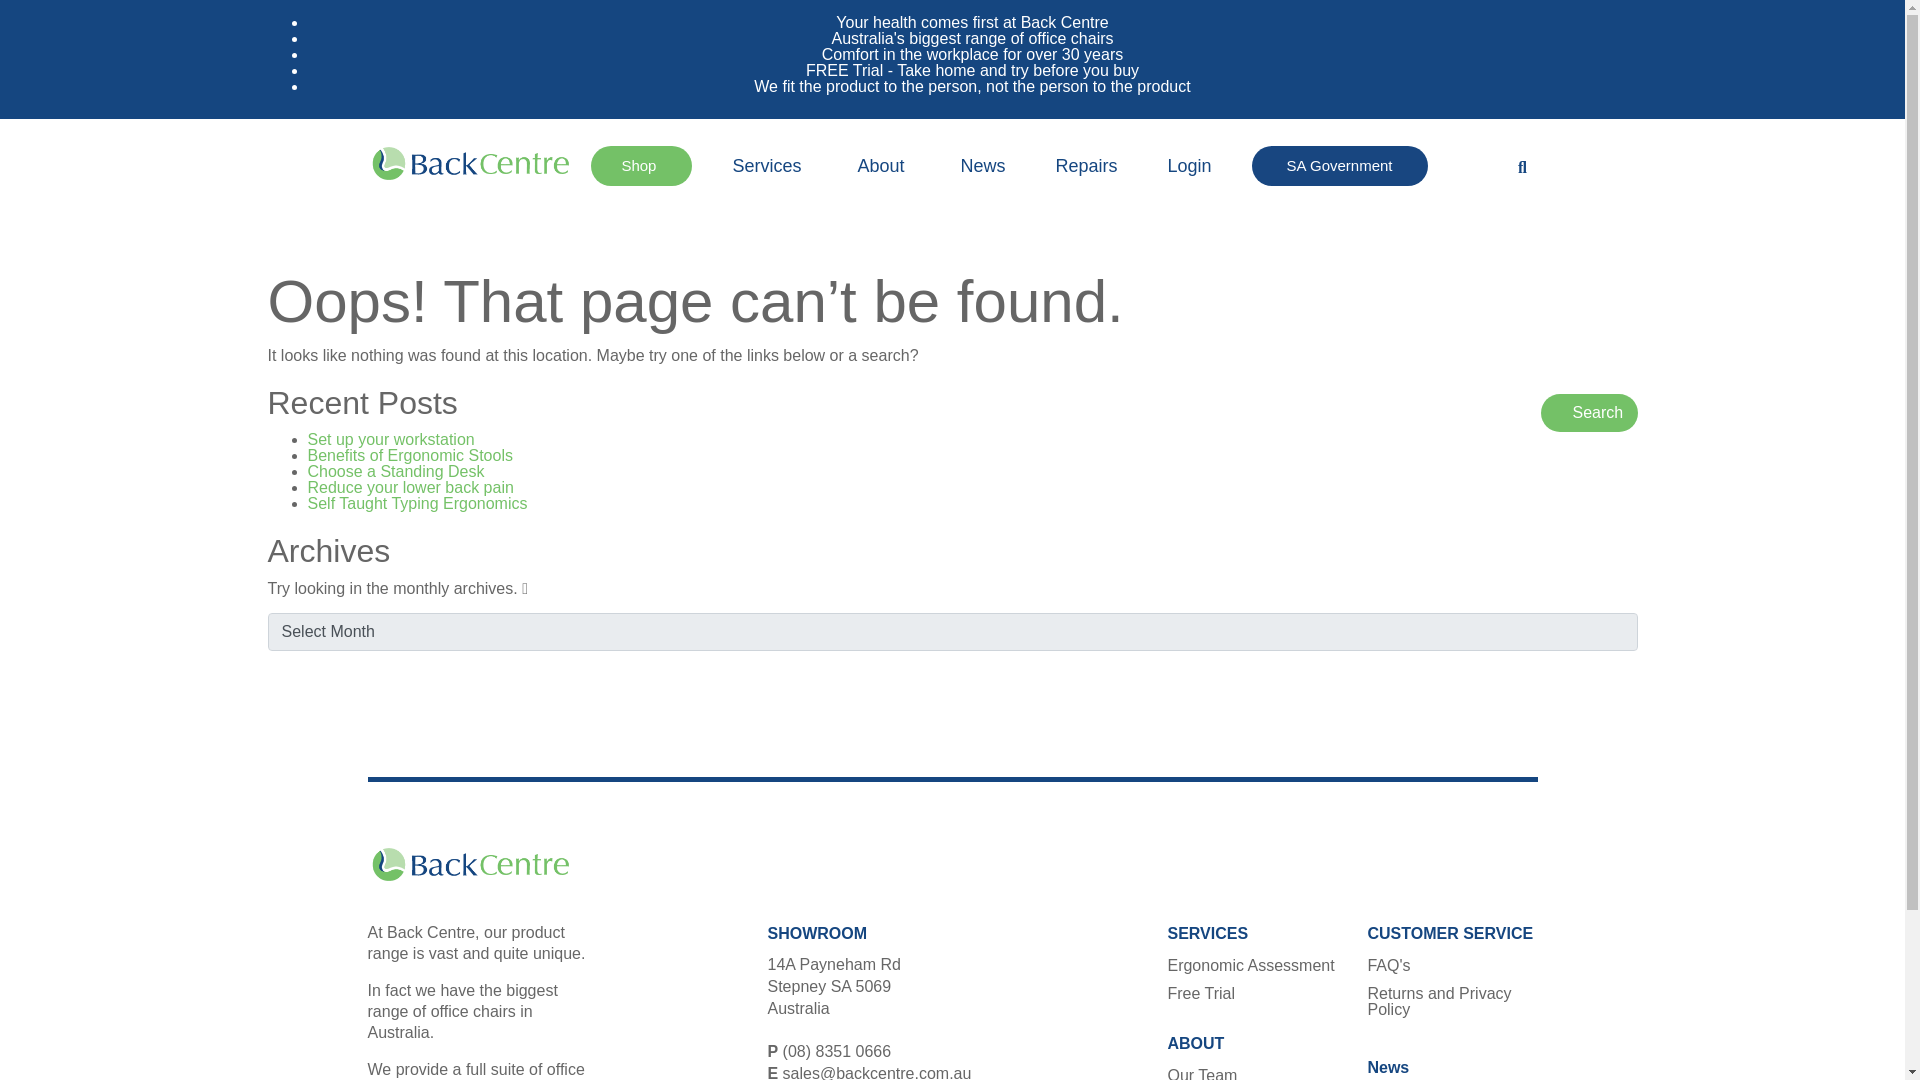  Describe the element at coordinates (982, 165) in the screenshot. I see `News` at that location.